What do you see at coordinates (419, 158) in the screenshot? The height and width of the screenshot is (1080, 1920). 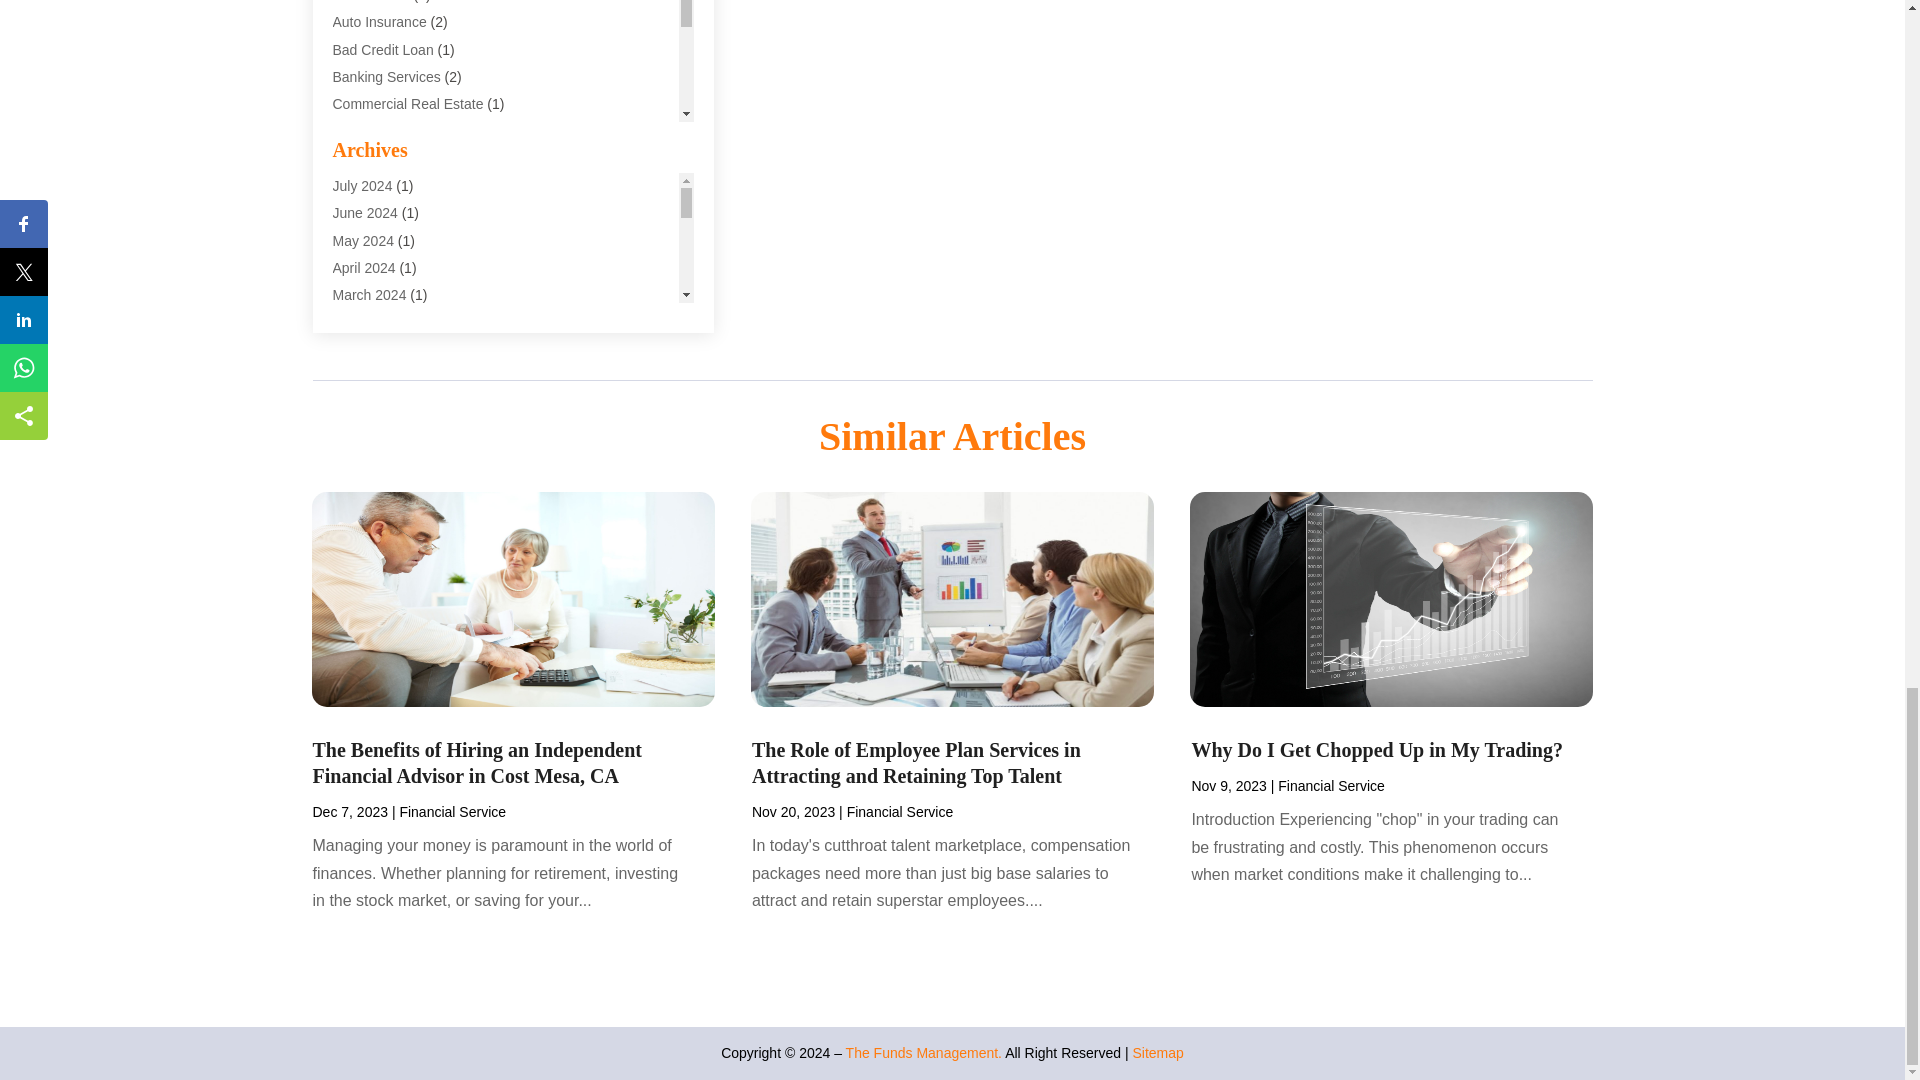 I see `Currency Exchange Service` at bounding box center [419, 158].